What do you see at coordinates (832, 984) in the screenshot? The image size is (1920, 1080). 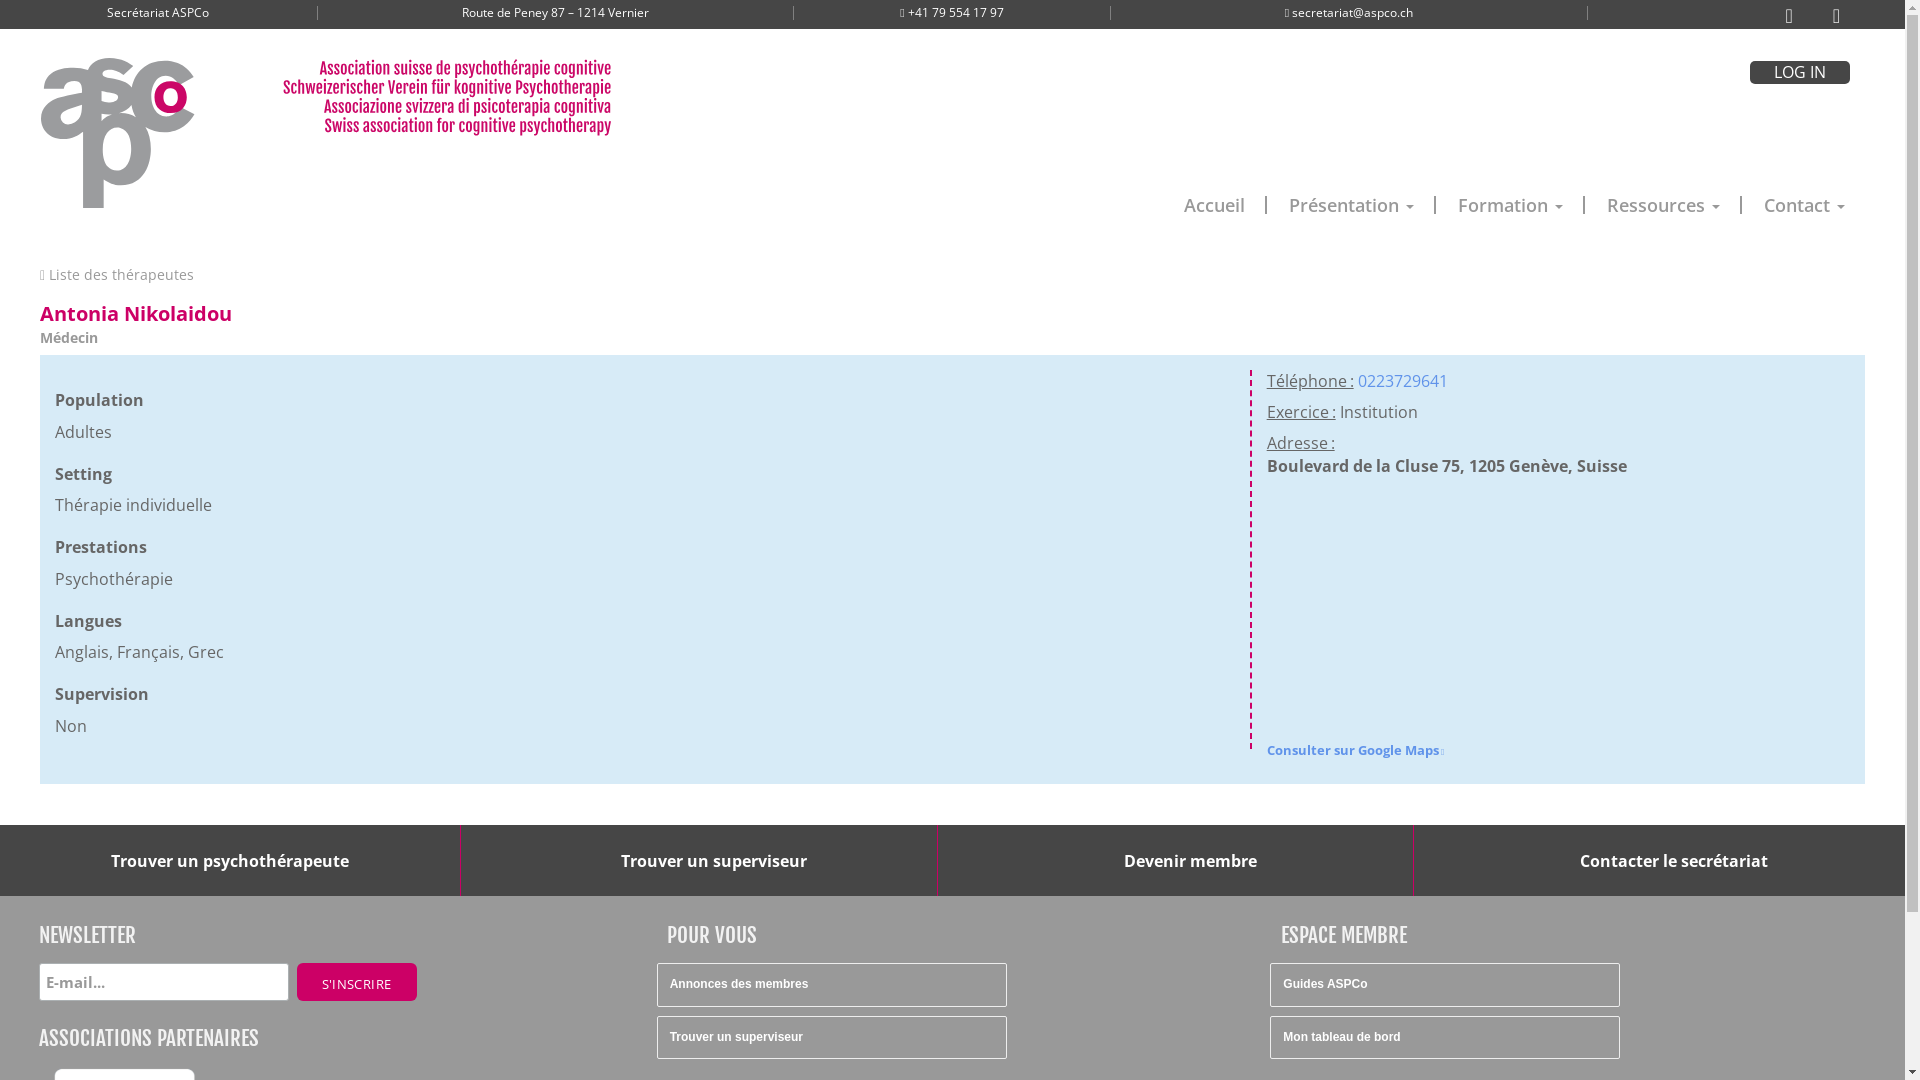 I see `Annonces des membres` at bounding box center [832, 984].